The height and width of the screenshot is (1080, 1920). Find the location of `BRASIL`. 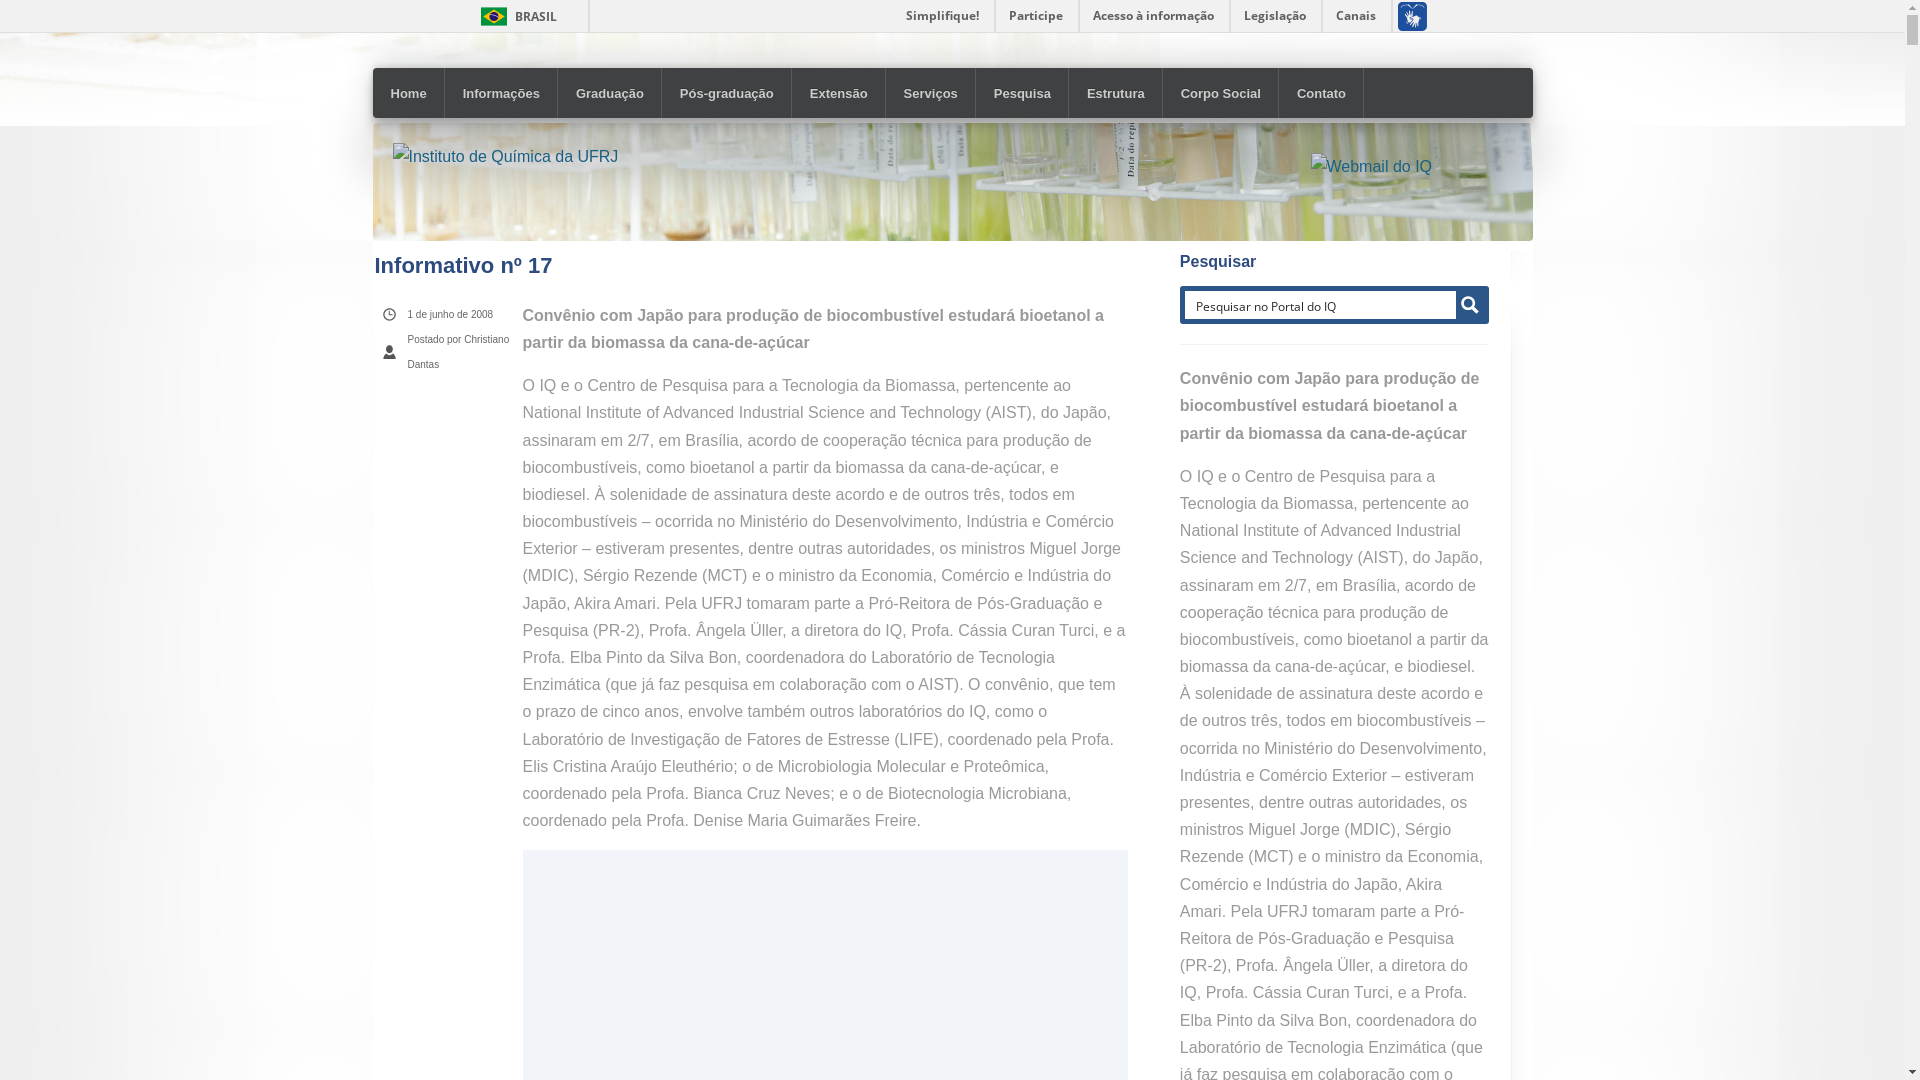

BRASIL is located at coordinates (514, 16).